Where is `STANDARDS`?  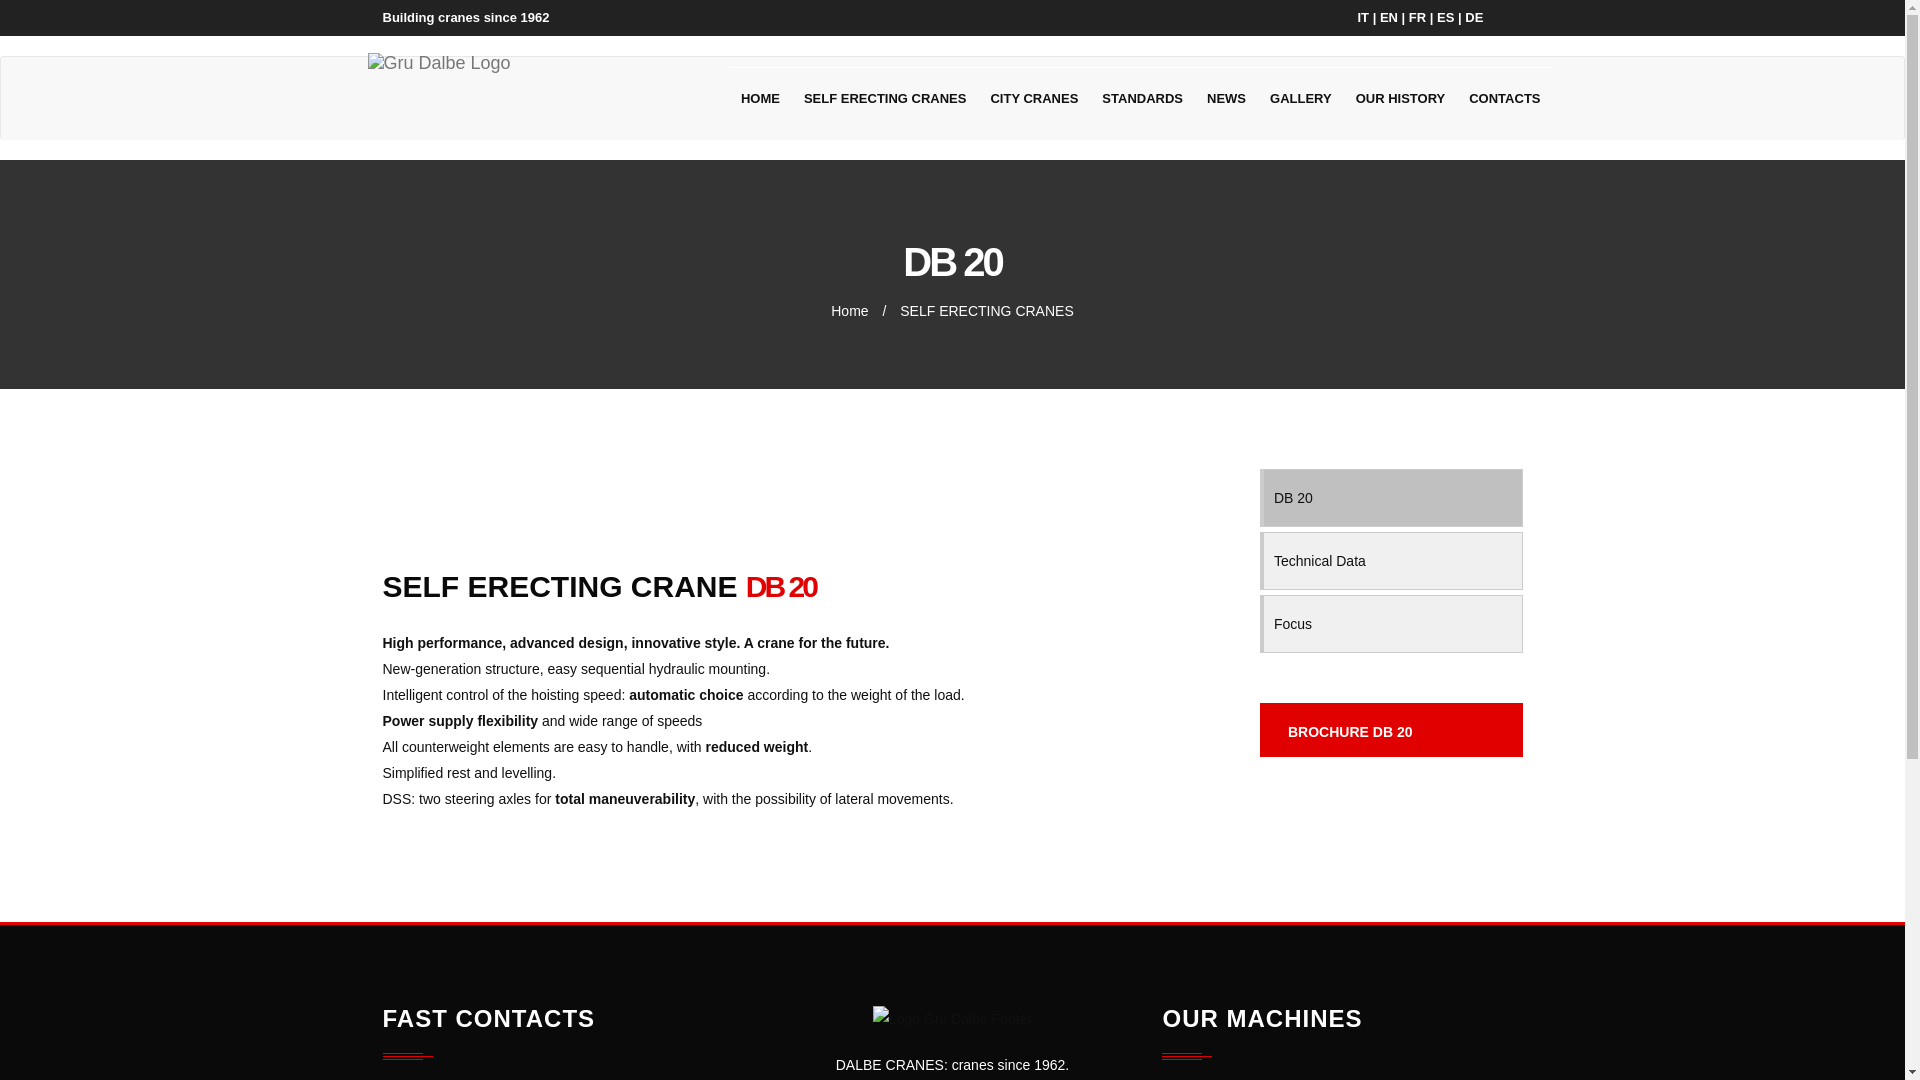
STANDARDS is located at coordinates (1142, 98).